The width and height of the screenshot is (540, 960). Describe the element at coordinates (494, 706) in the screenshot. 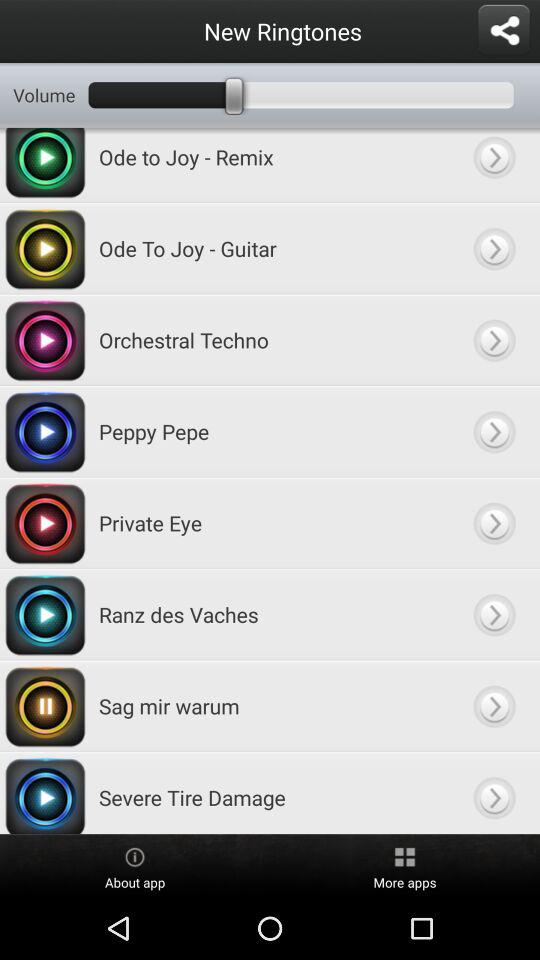

I see `go to back` at that location.